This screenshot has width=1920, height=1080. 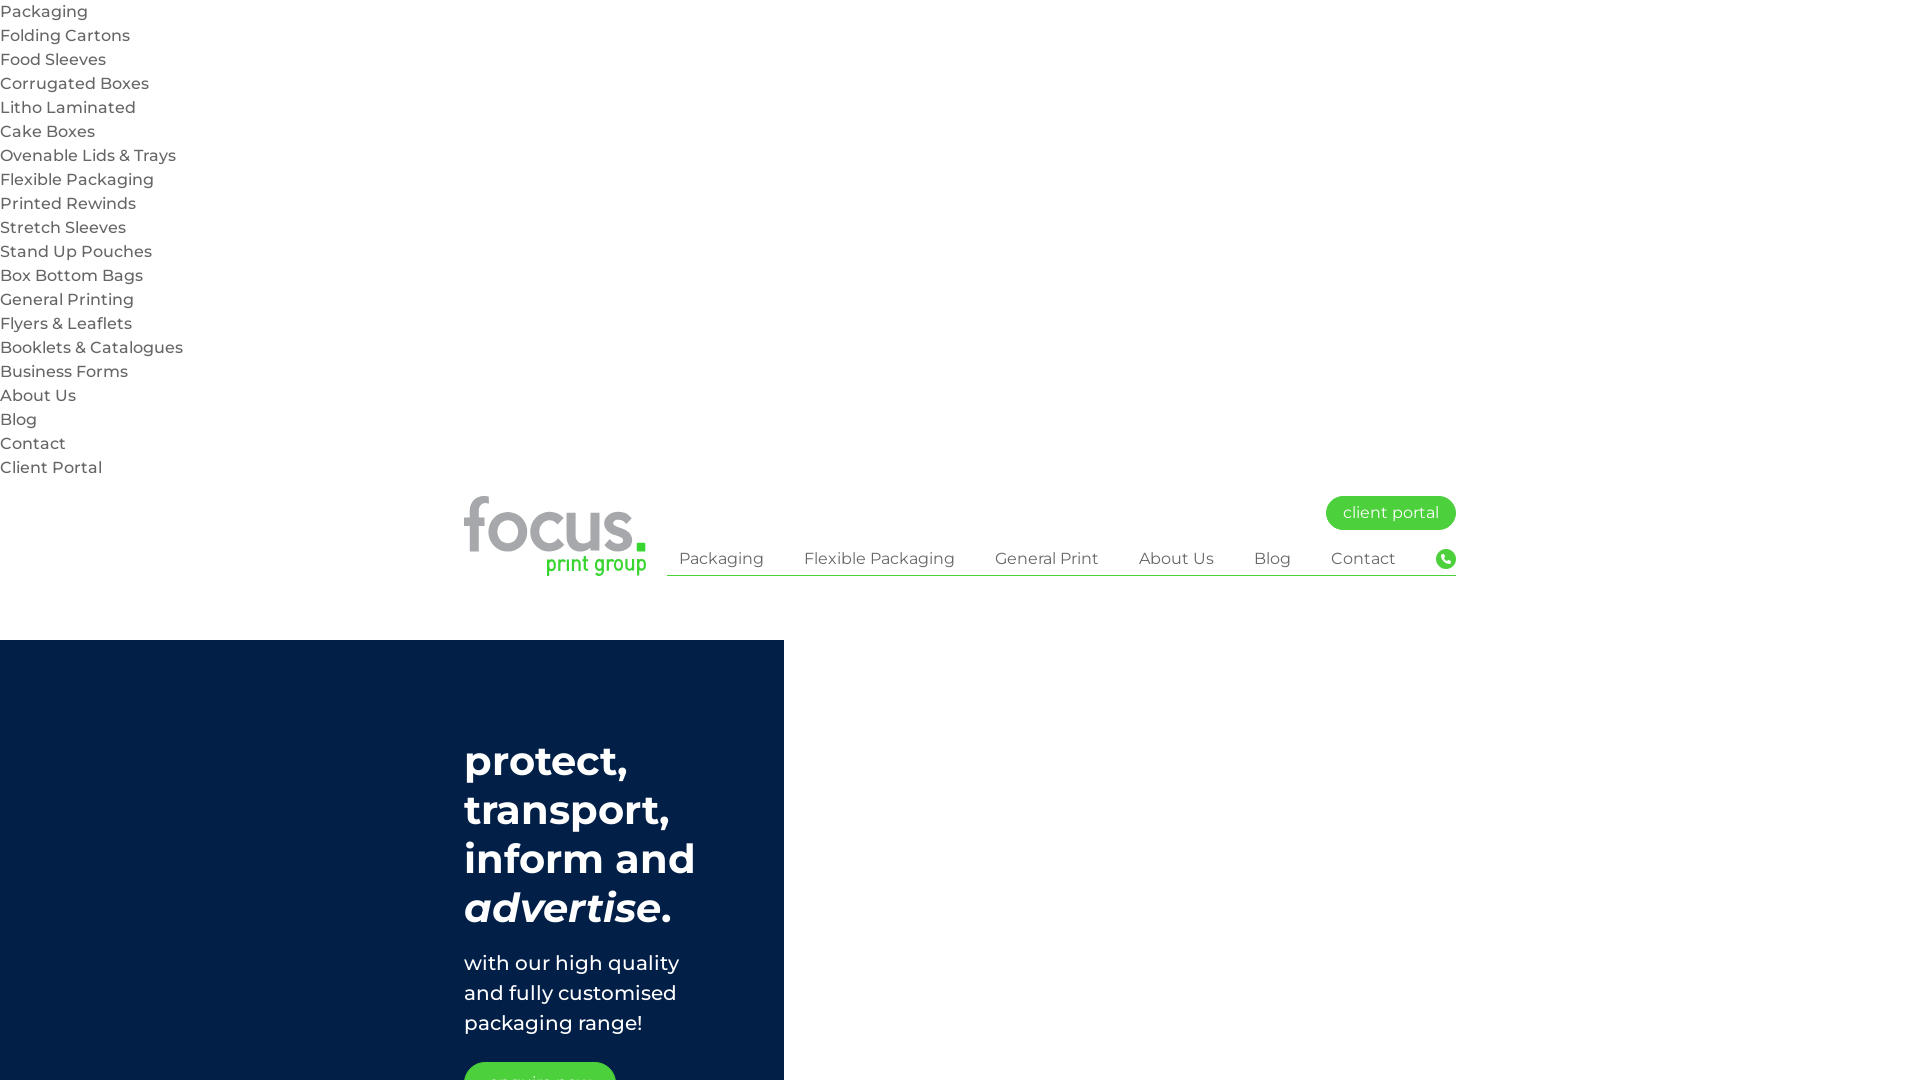 I want to click on Blog, so click(x=1272, y=559).